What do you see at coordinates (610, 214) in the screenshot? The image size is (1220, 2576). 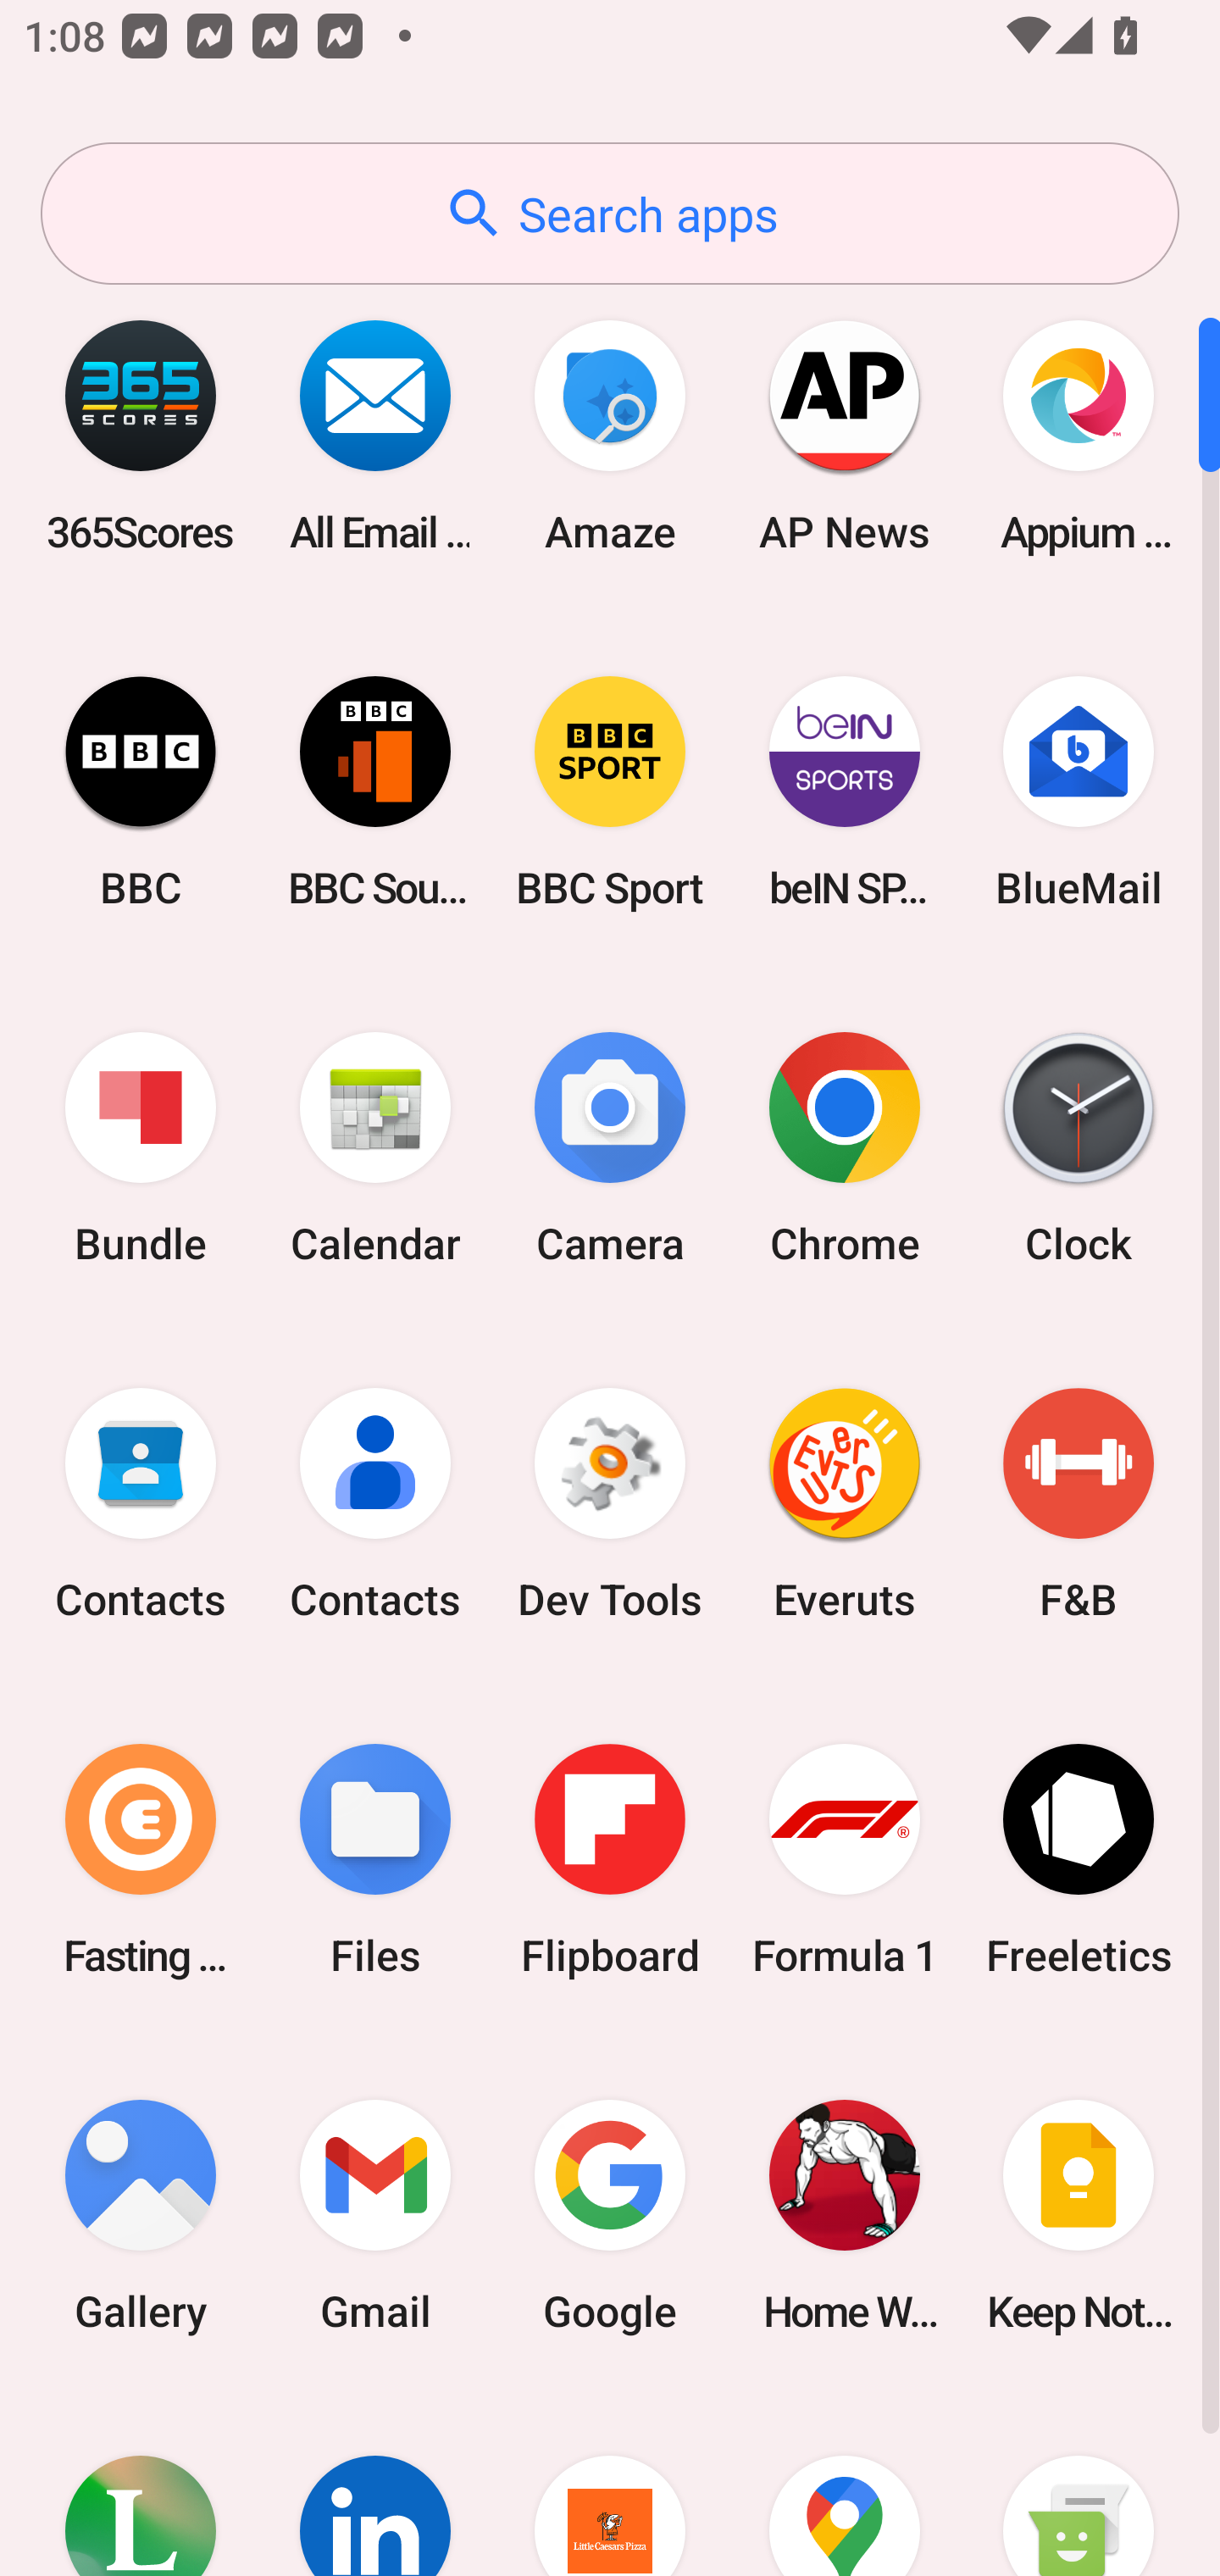 I see `  Search apps` at bounding box center [610, 214].